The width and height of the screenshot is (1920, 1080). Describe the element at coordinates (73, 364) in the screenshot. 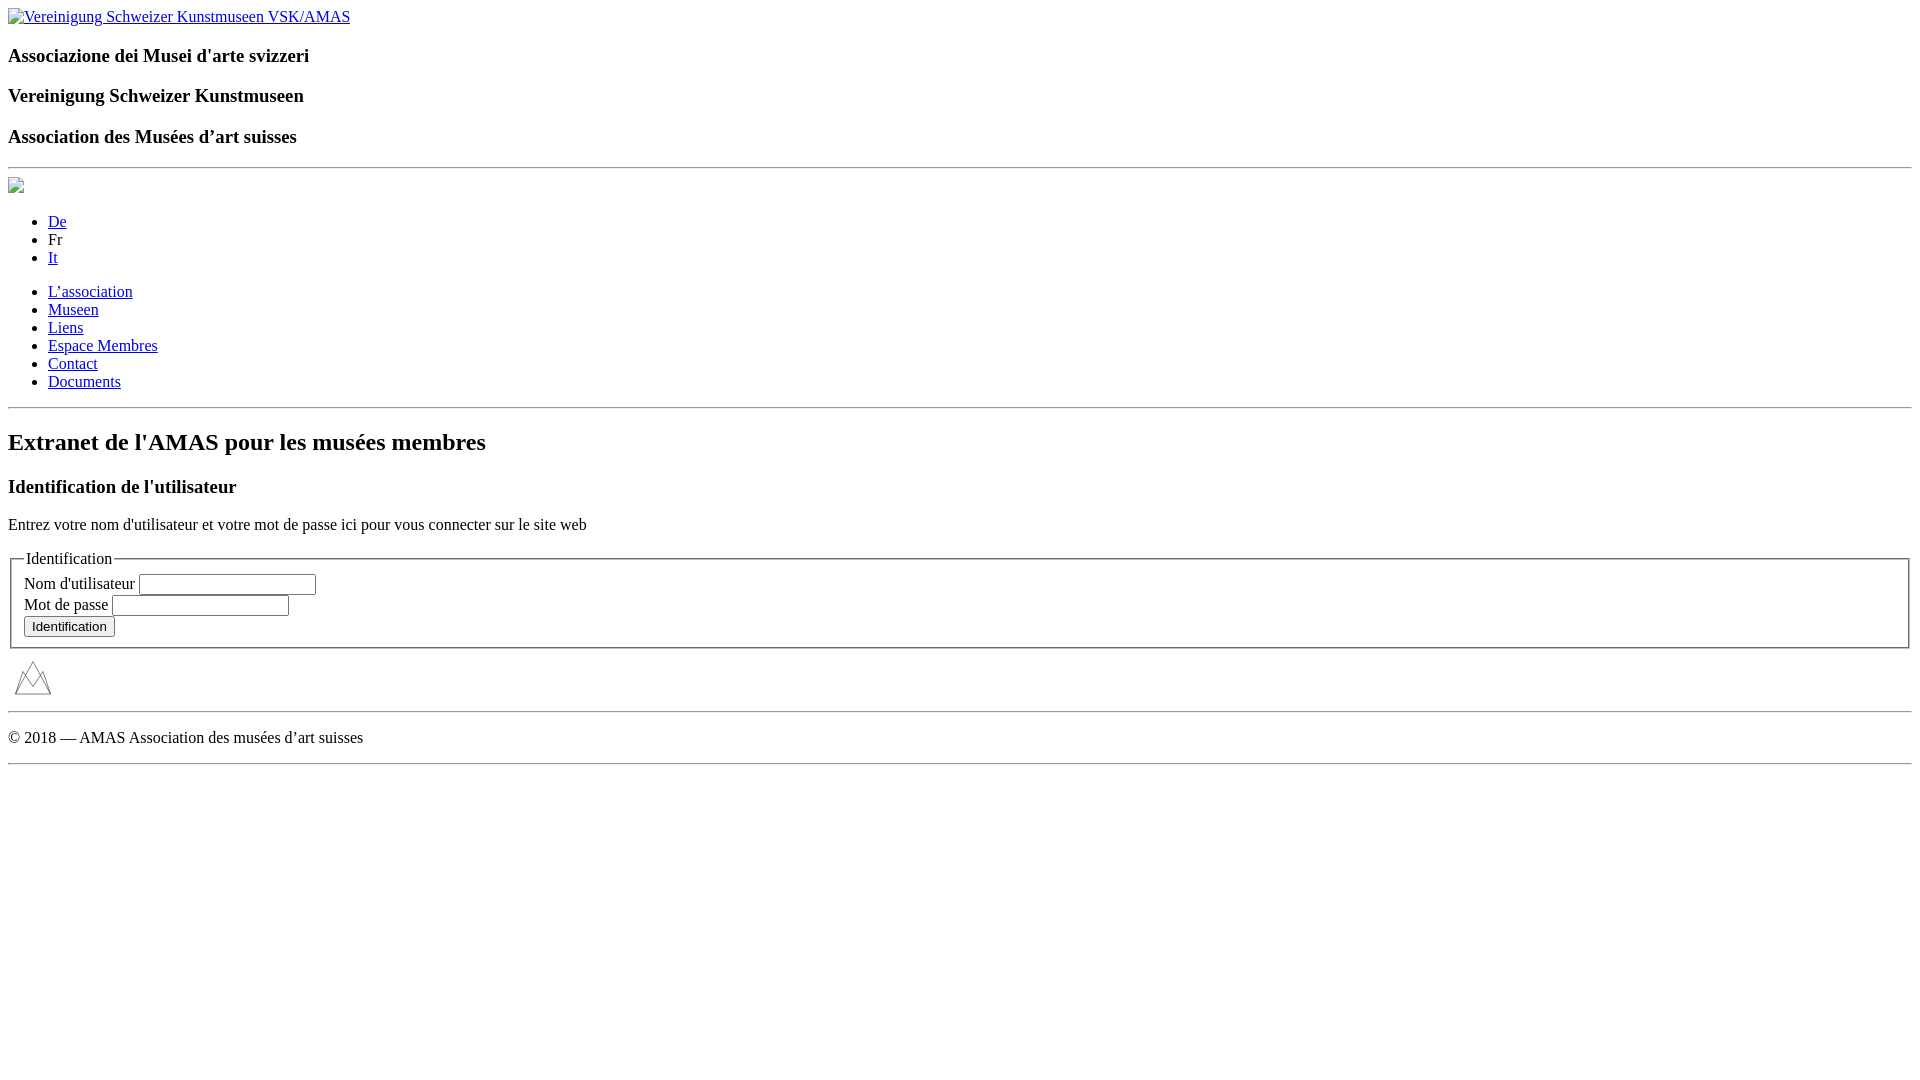

I see `Contact` at that location.